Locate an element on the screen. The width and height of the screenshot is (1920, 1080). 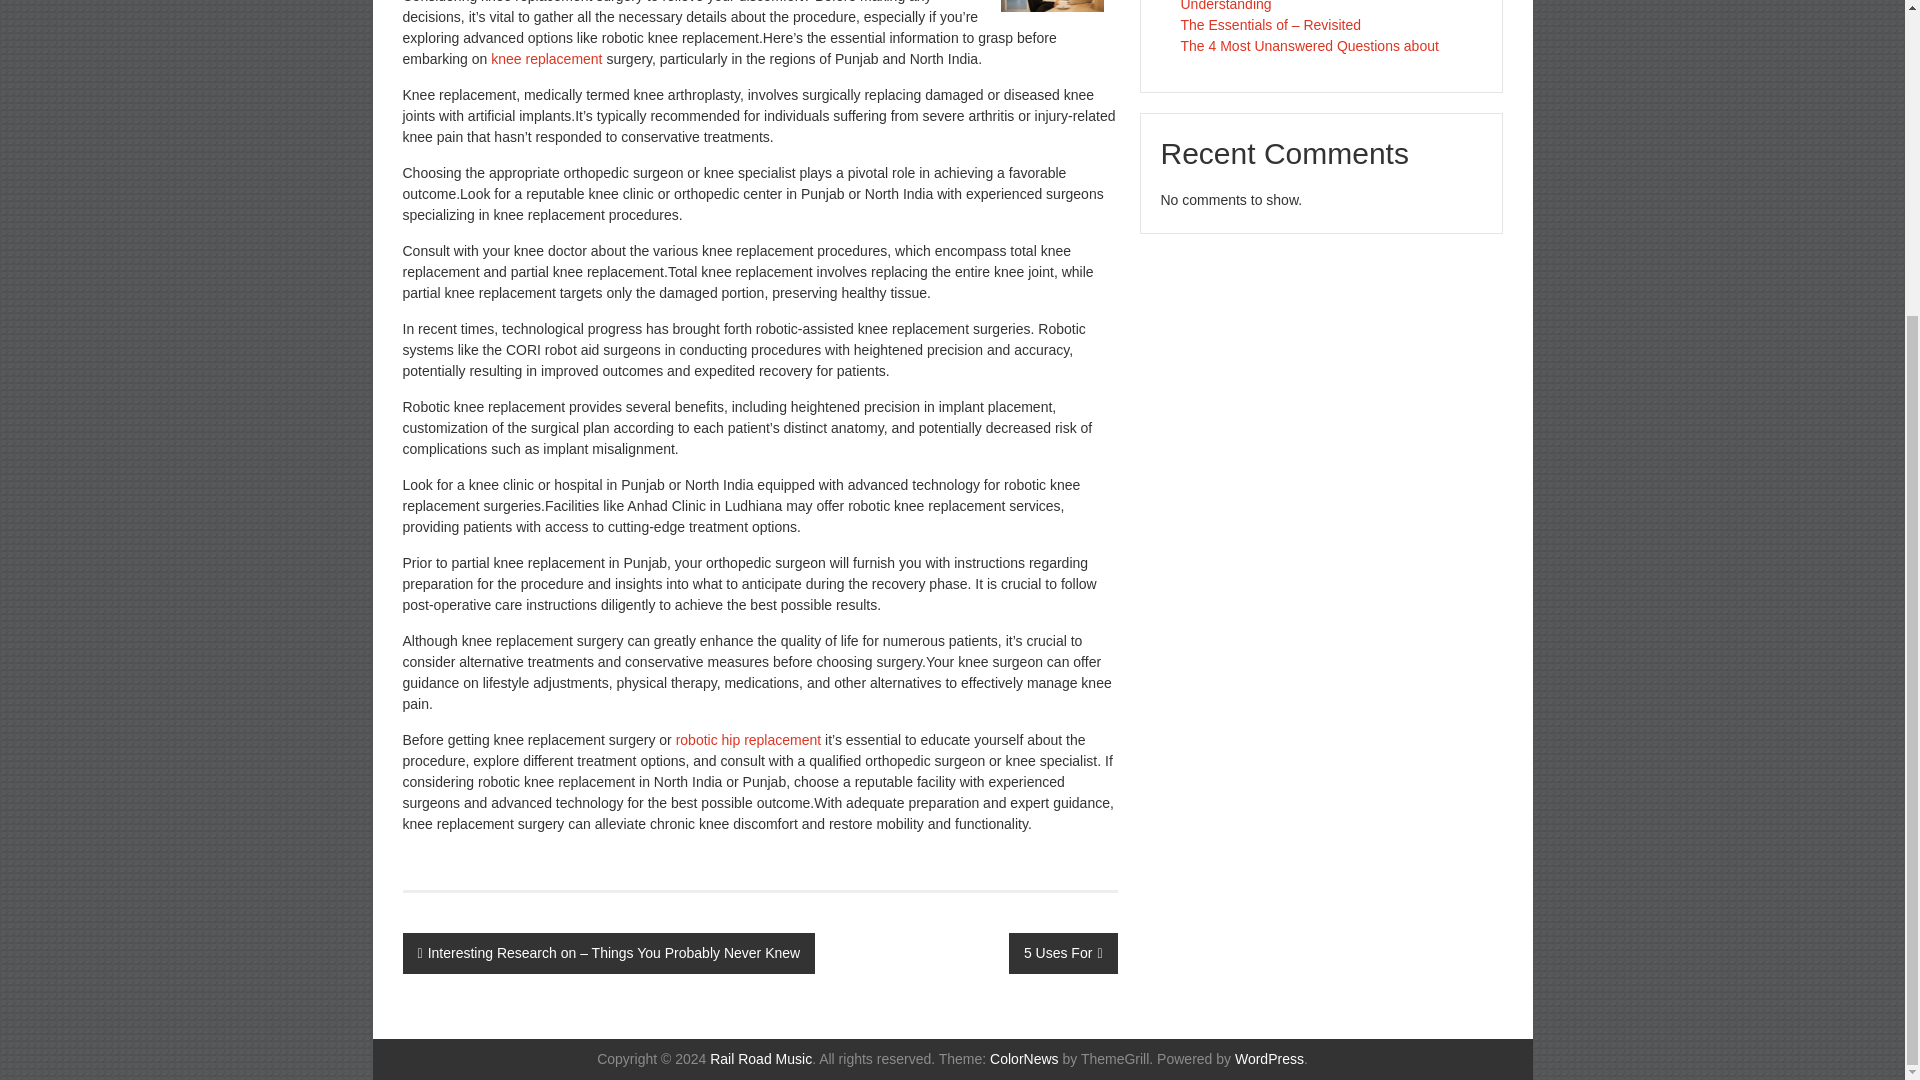
Understanding is located at coordinates (1226, 6).